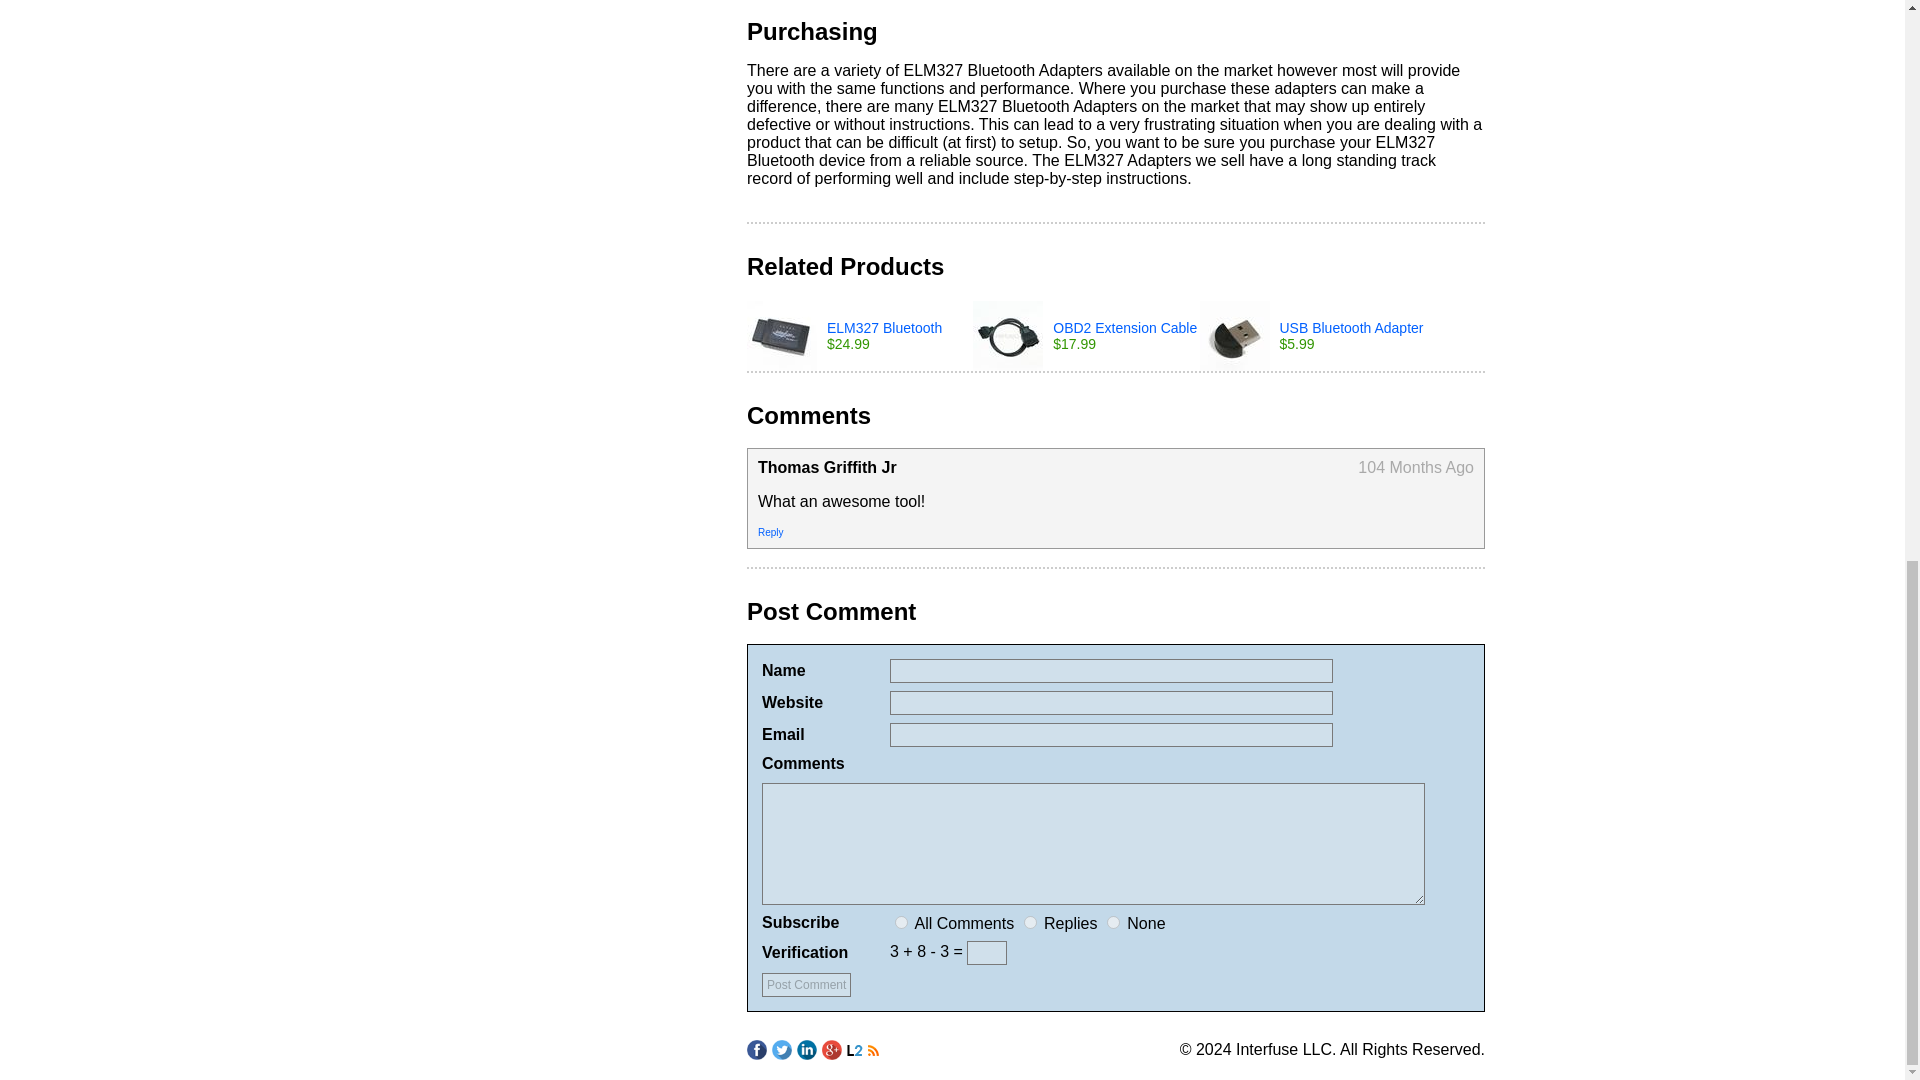 Image resolution: width=1920 pixels, height=1080 pixels. I want to click on all, so click(901, 922).